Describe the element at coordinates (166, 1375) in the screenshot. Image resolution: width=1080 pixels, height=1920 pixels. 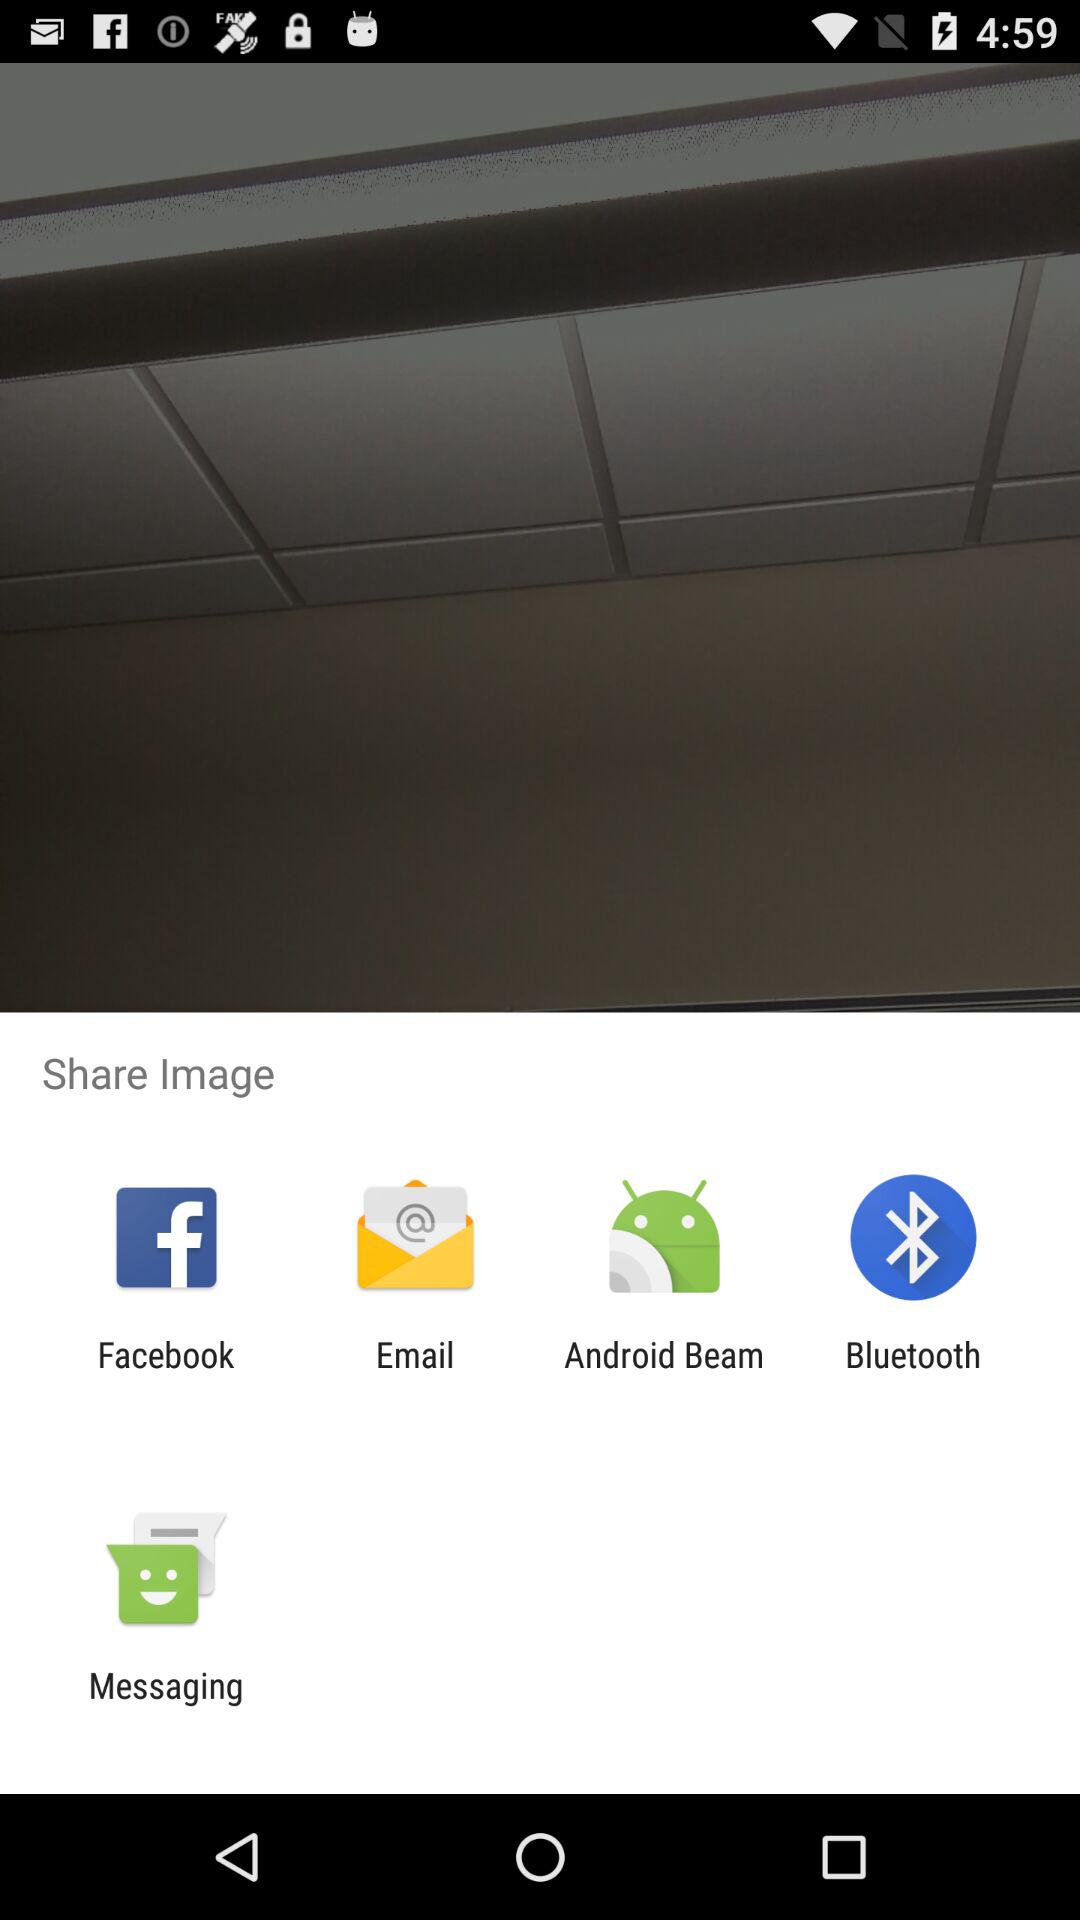
I see `launch the icon next to the email icon` at that location.